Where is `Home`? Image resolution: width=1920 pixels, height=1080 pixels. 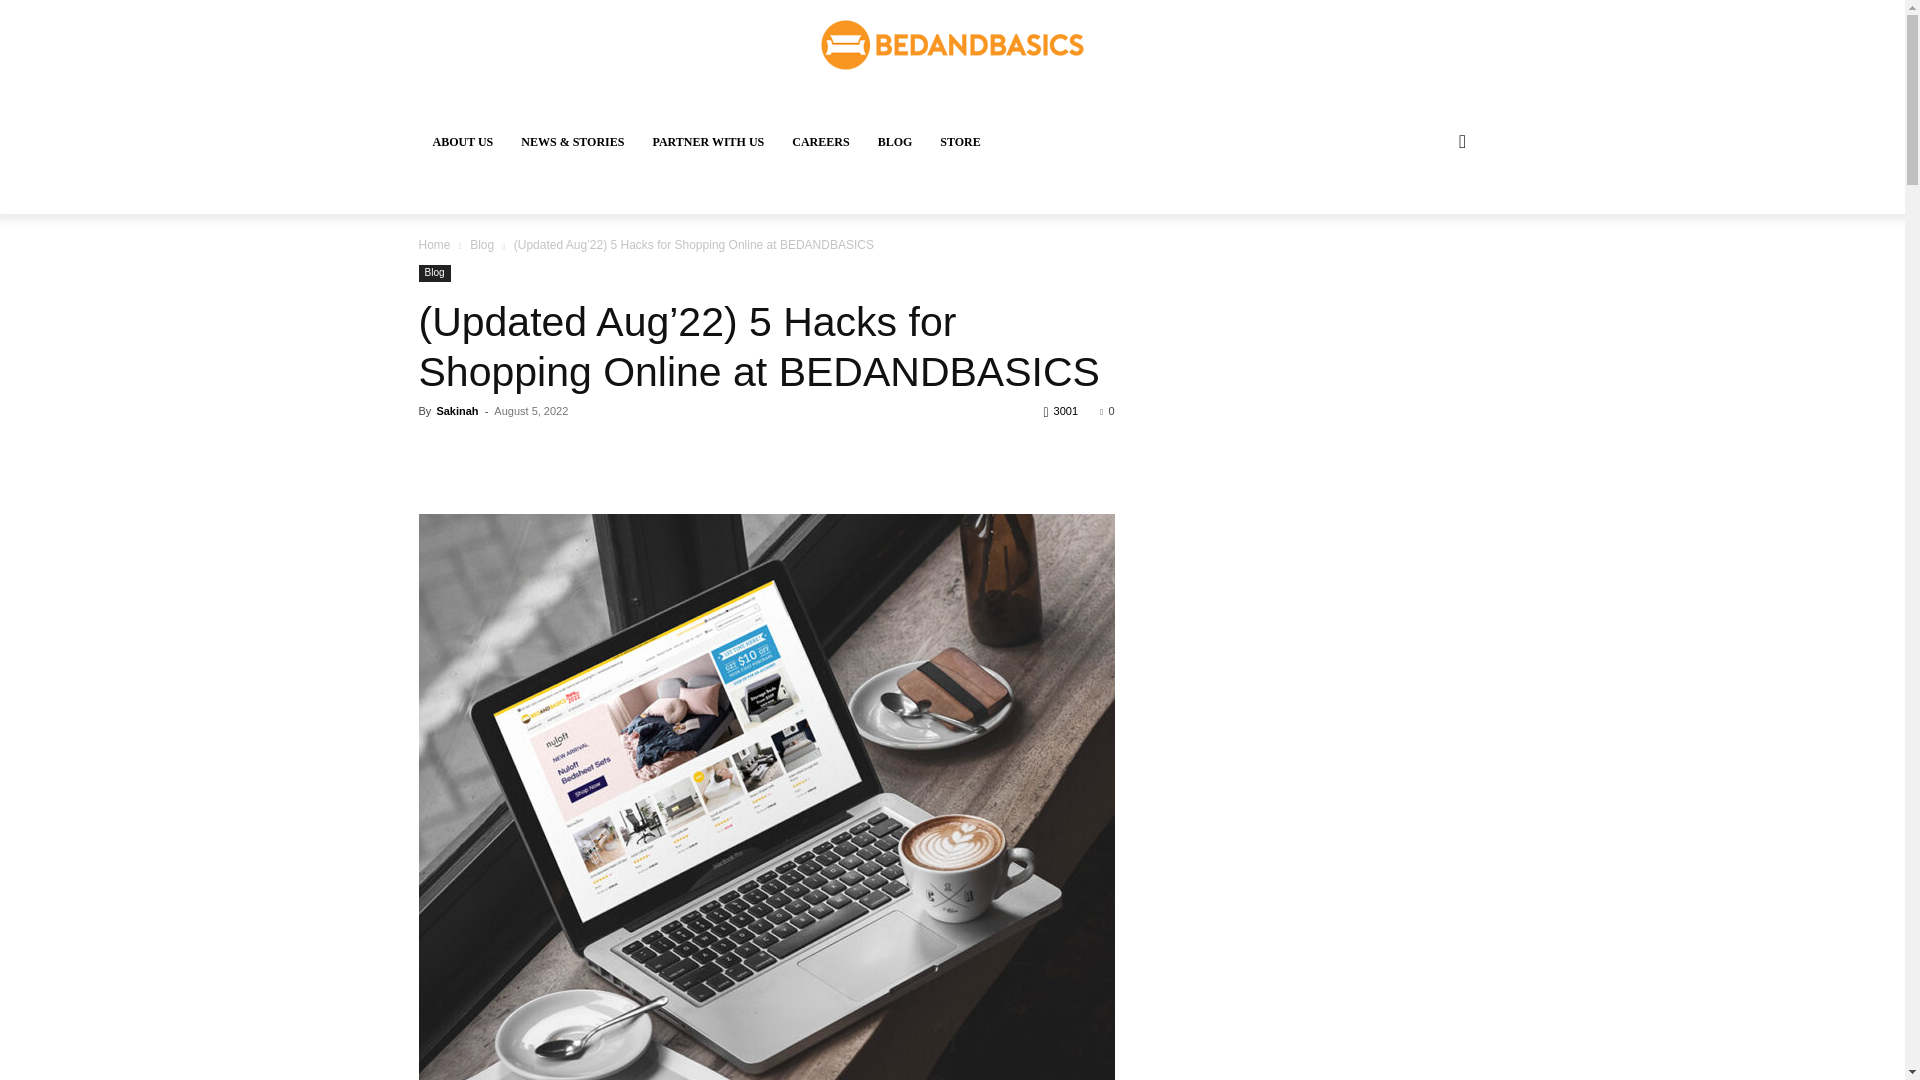 Home is located at coordinates (434, 244).